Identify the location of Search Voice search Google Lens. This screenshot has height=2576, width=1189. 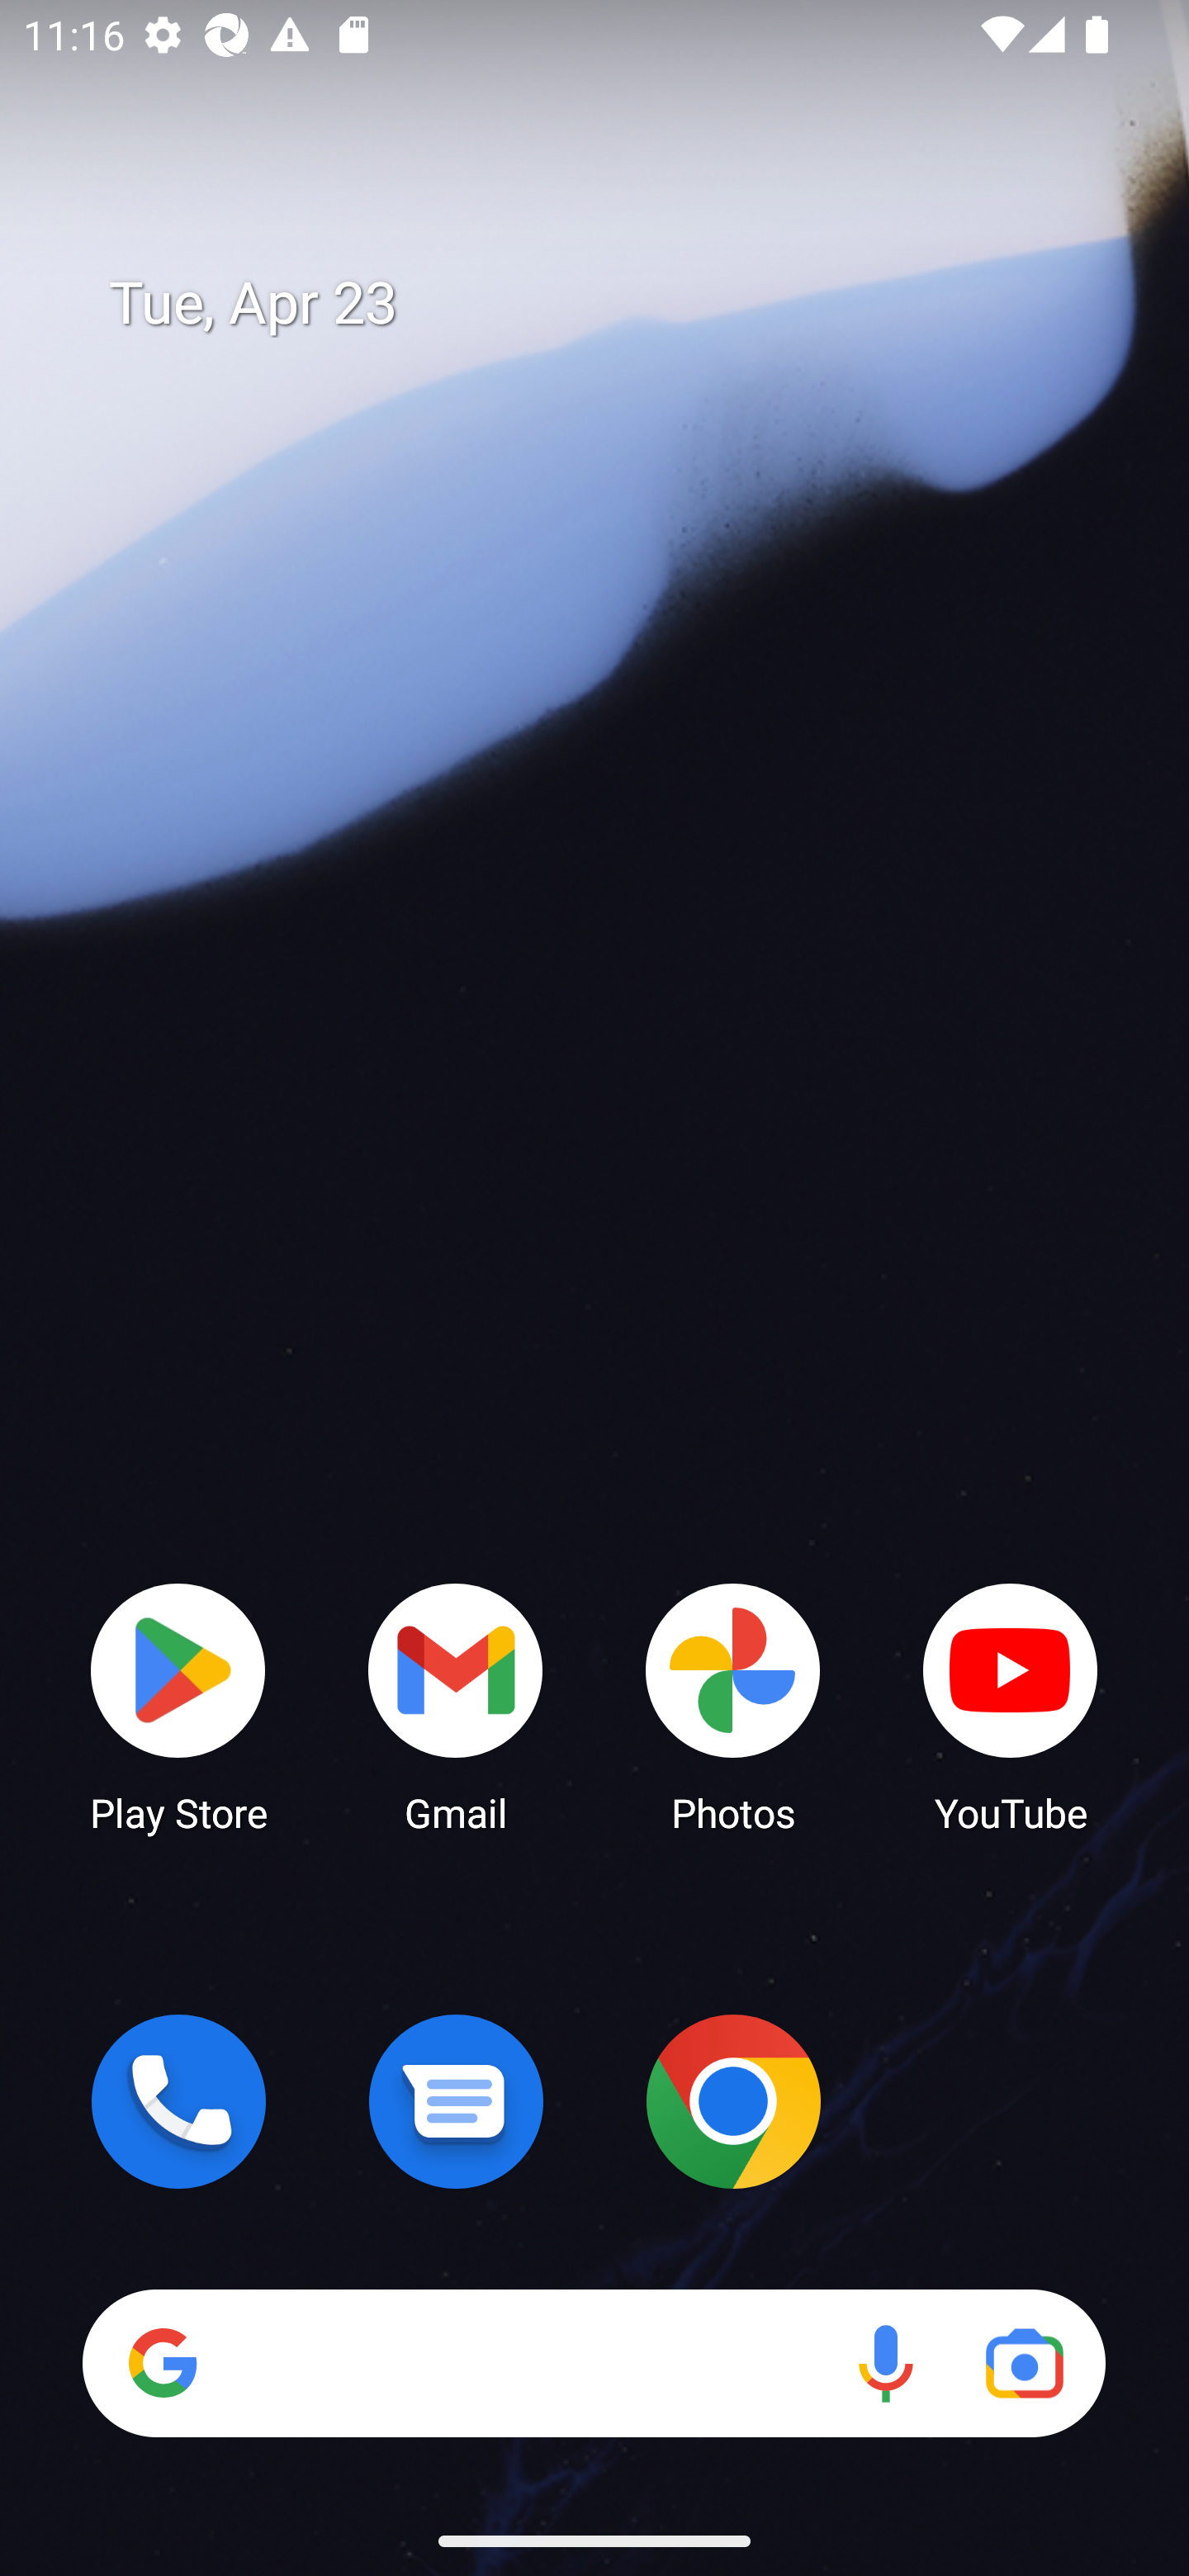
(594, 2363).